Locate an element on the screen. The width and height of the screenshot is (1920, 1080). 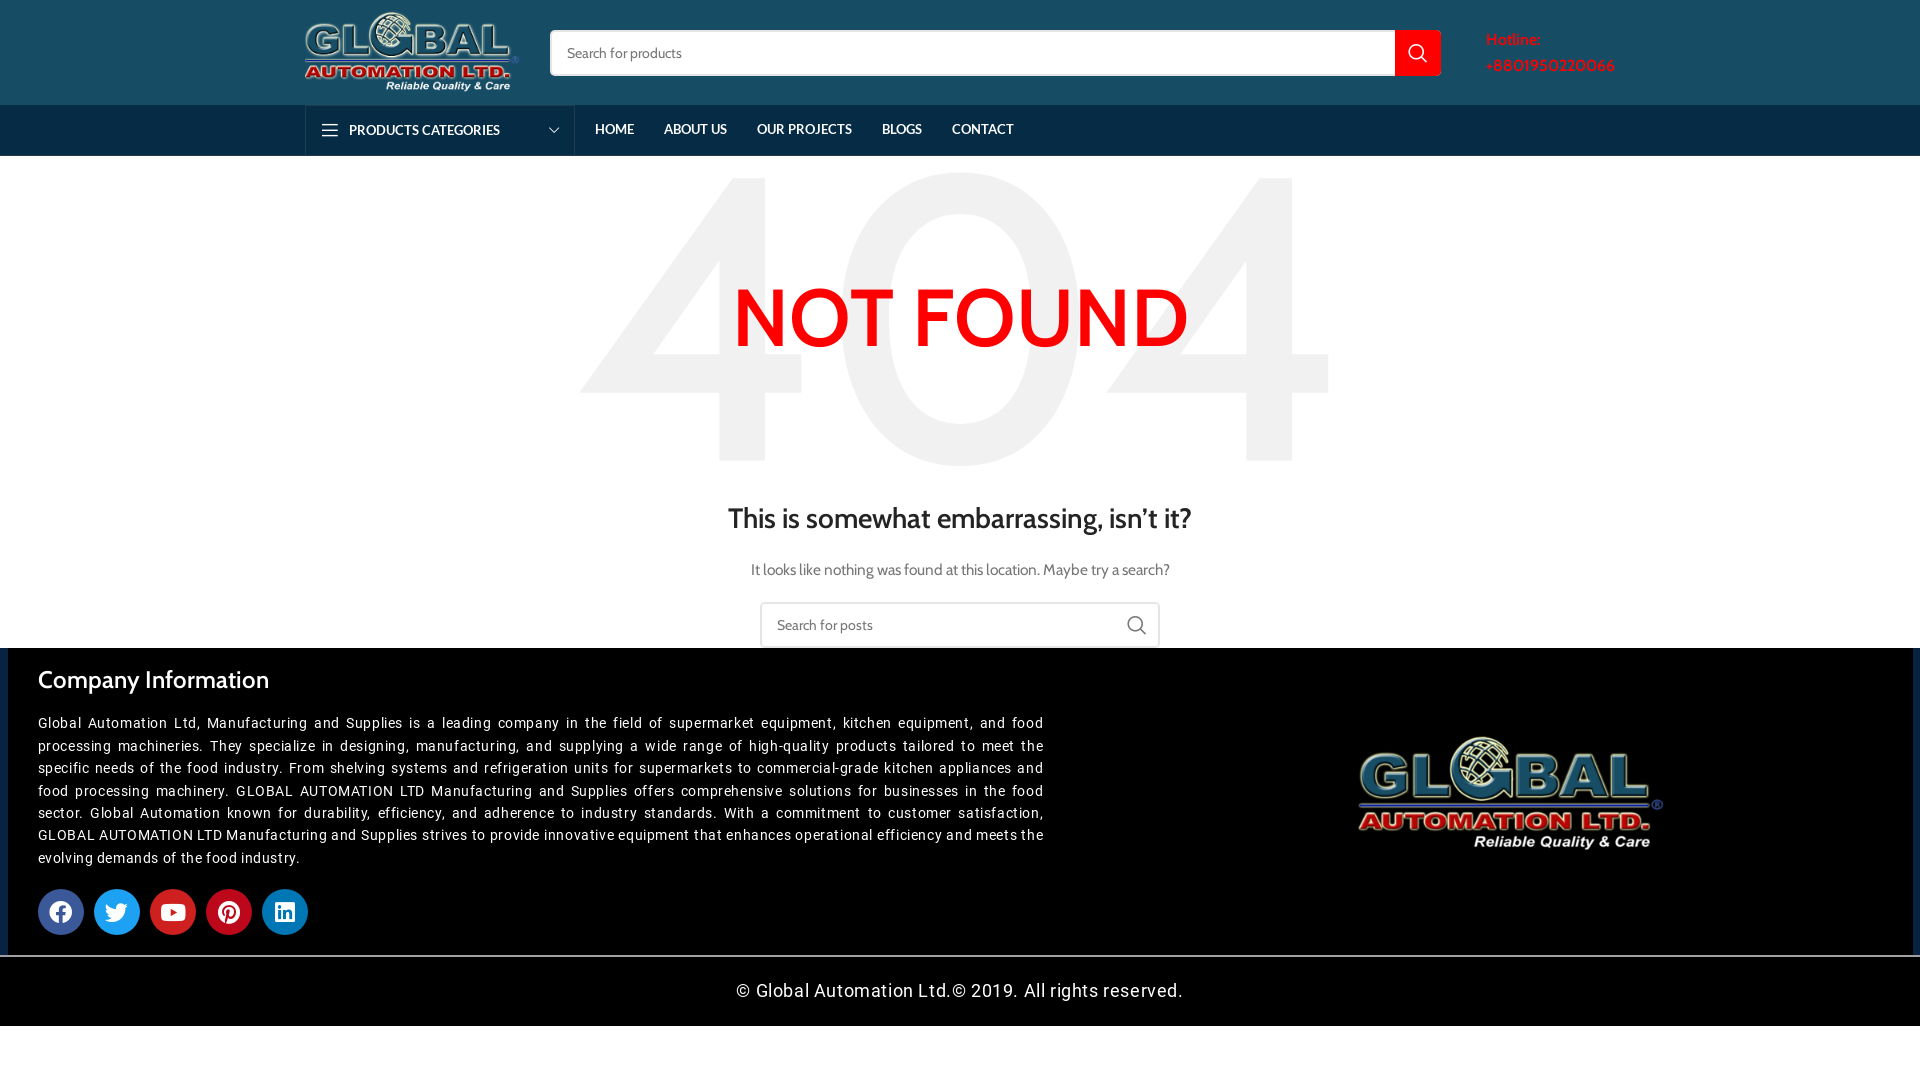
ABOUT US is located at coordinates (696, 130).